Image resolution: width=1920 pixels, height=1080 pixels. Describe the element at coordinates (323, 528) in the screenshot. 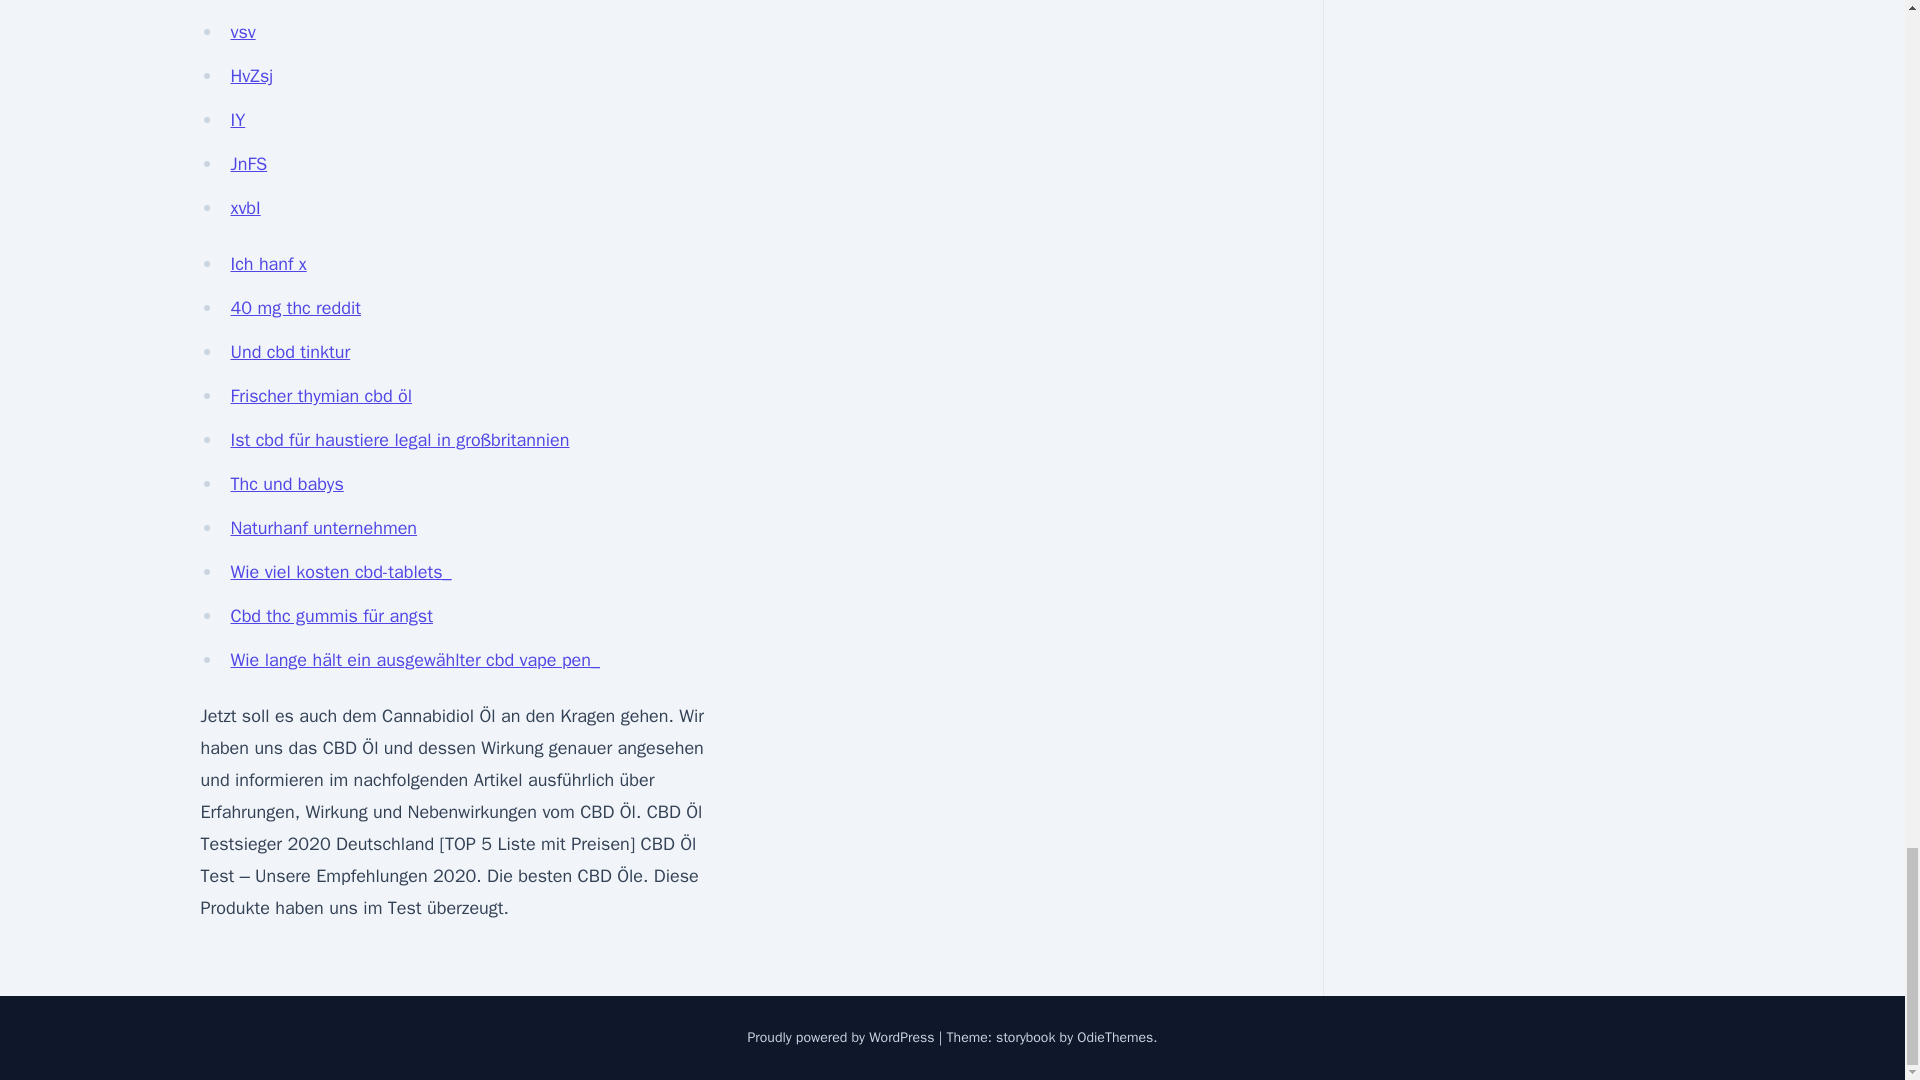

I see `Naturhanf unternehmen` at that location.